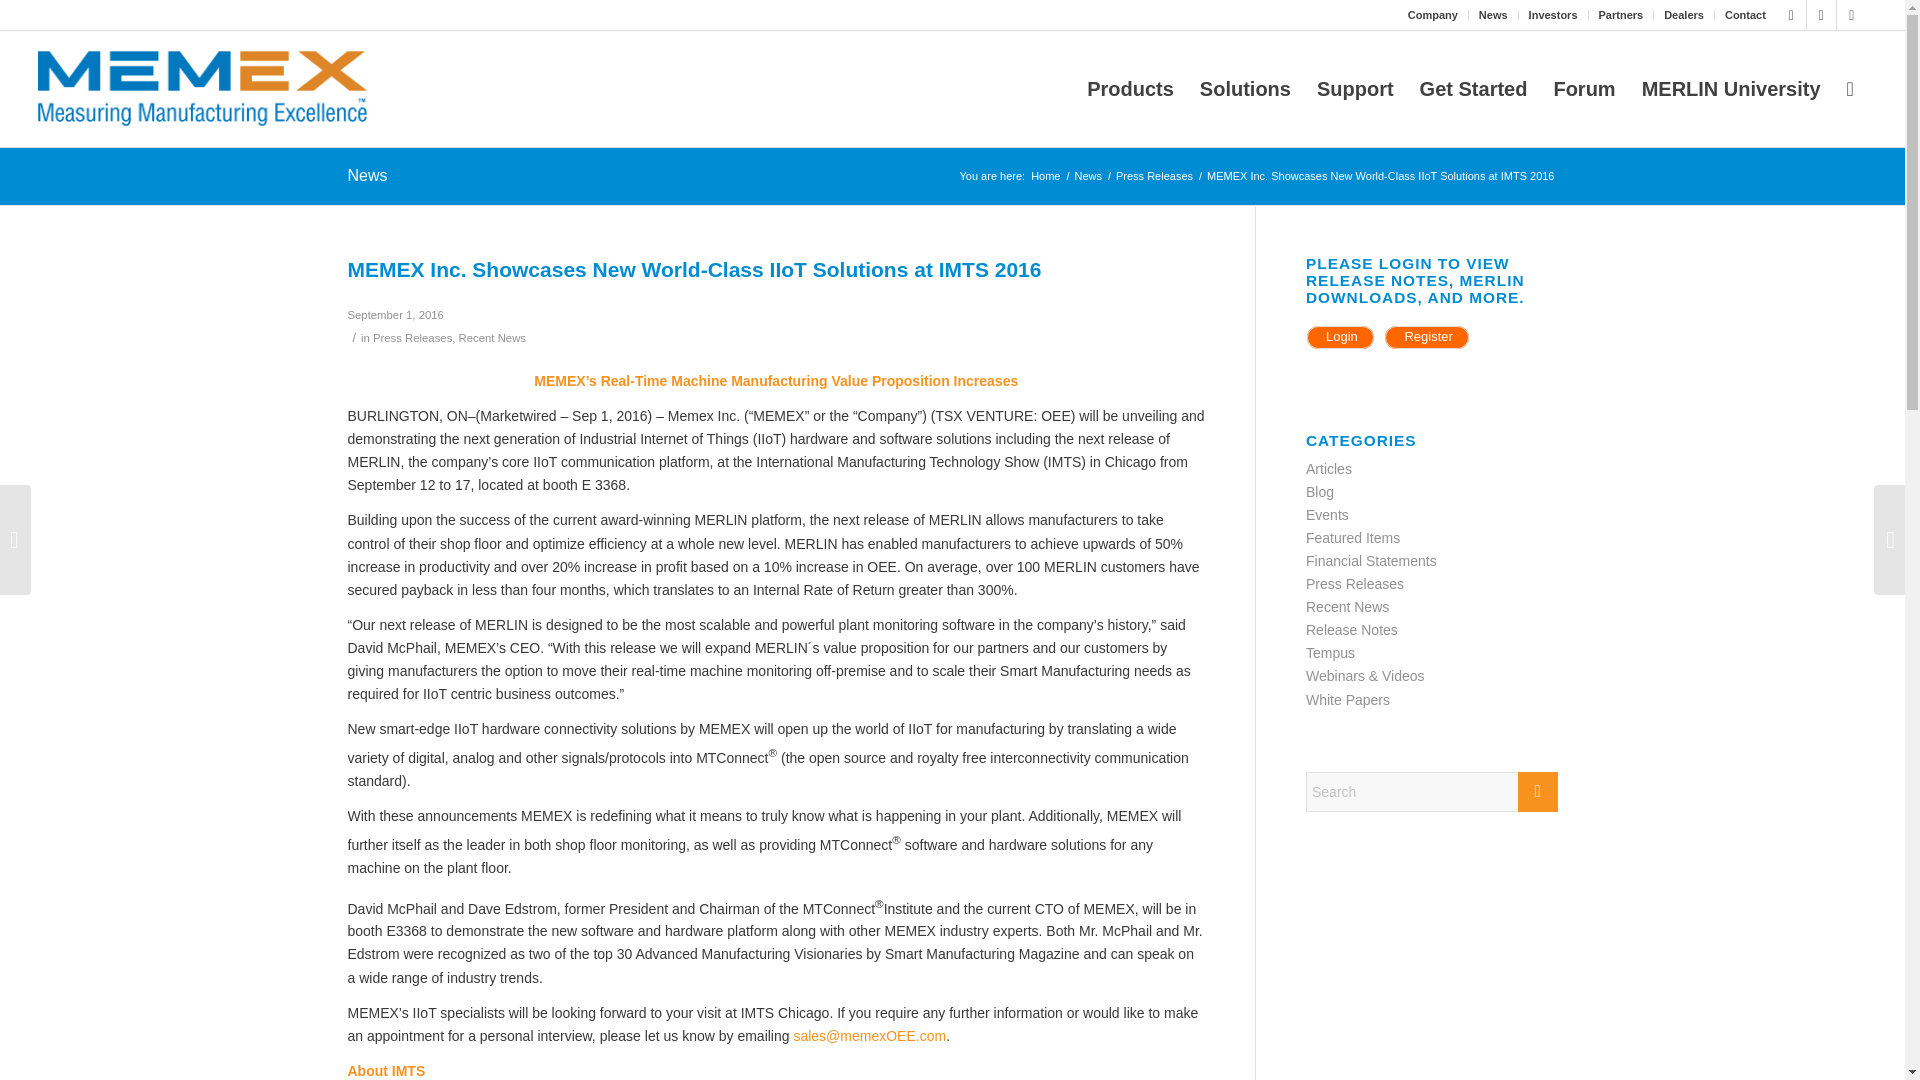 The height and width of the screenshot is (1080, 1920). I want to click on Permanent Link: News, so click(367, 175).